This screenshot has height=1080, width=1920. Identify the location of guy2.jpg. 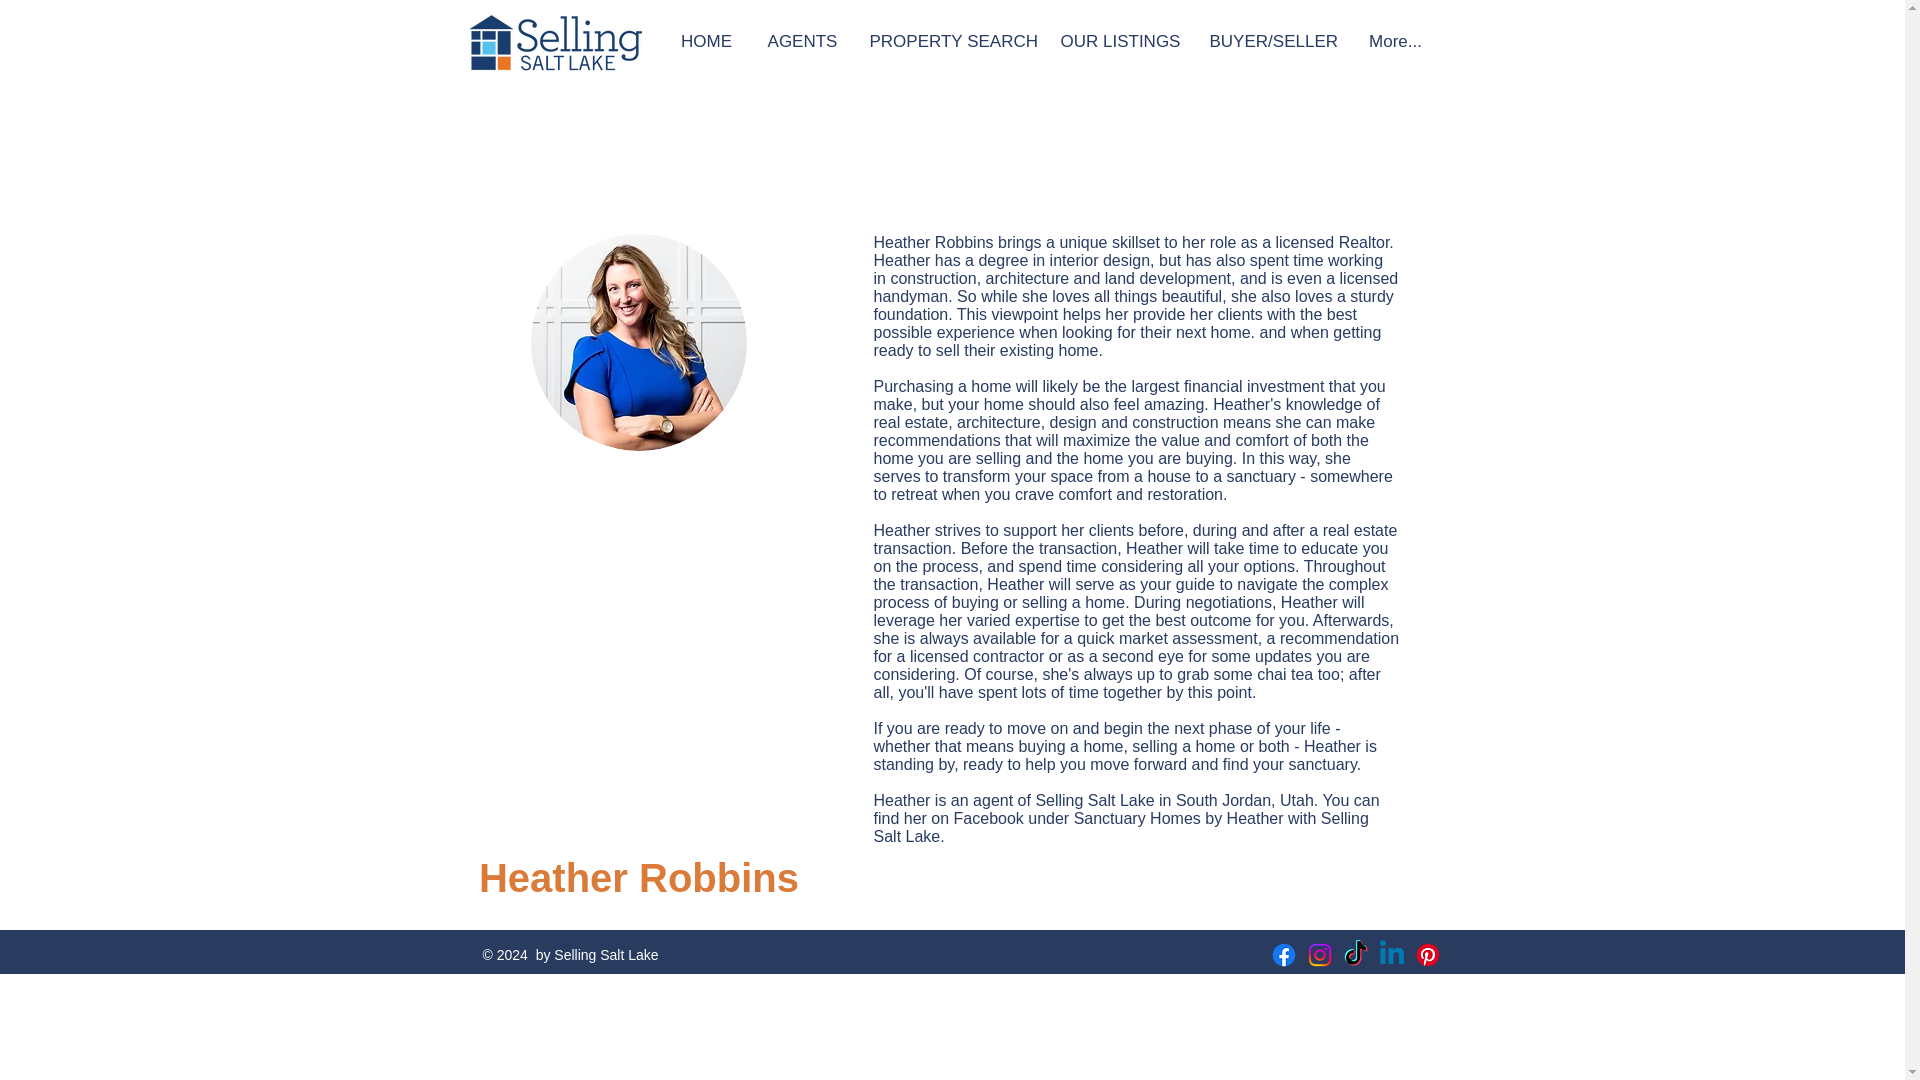
(638, 342).